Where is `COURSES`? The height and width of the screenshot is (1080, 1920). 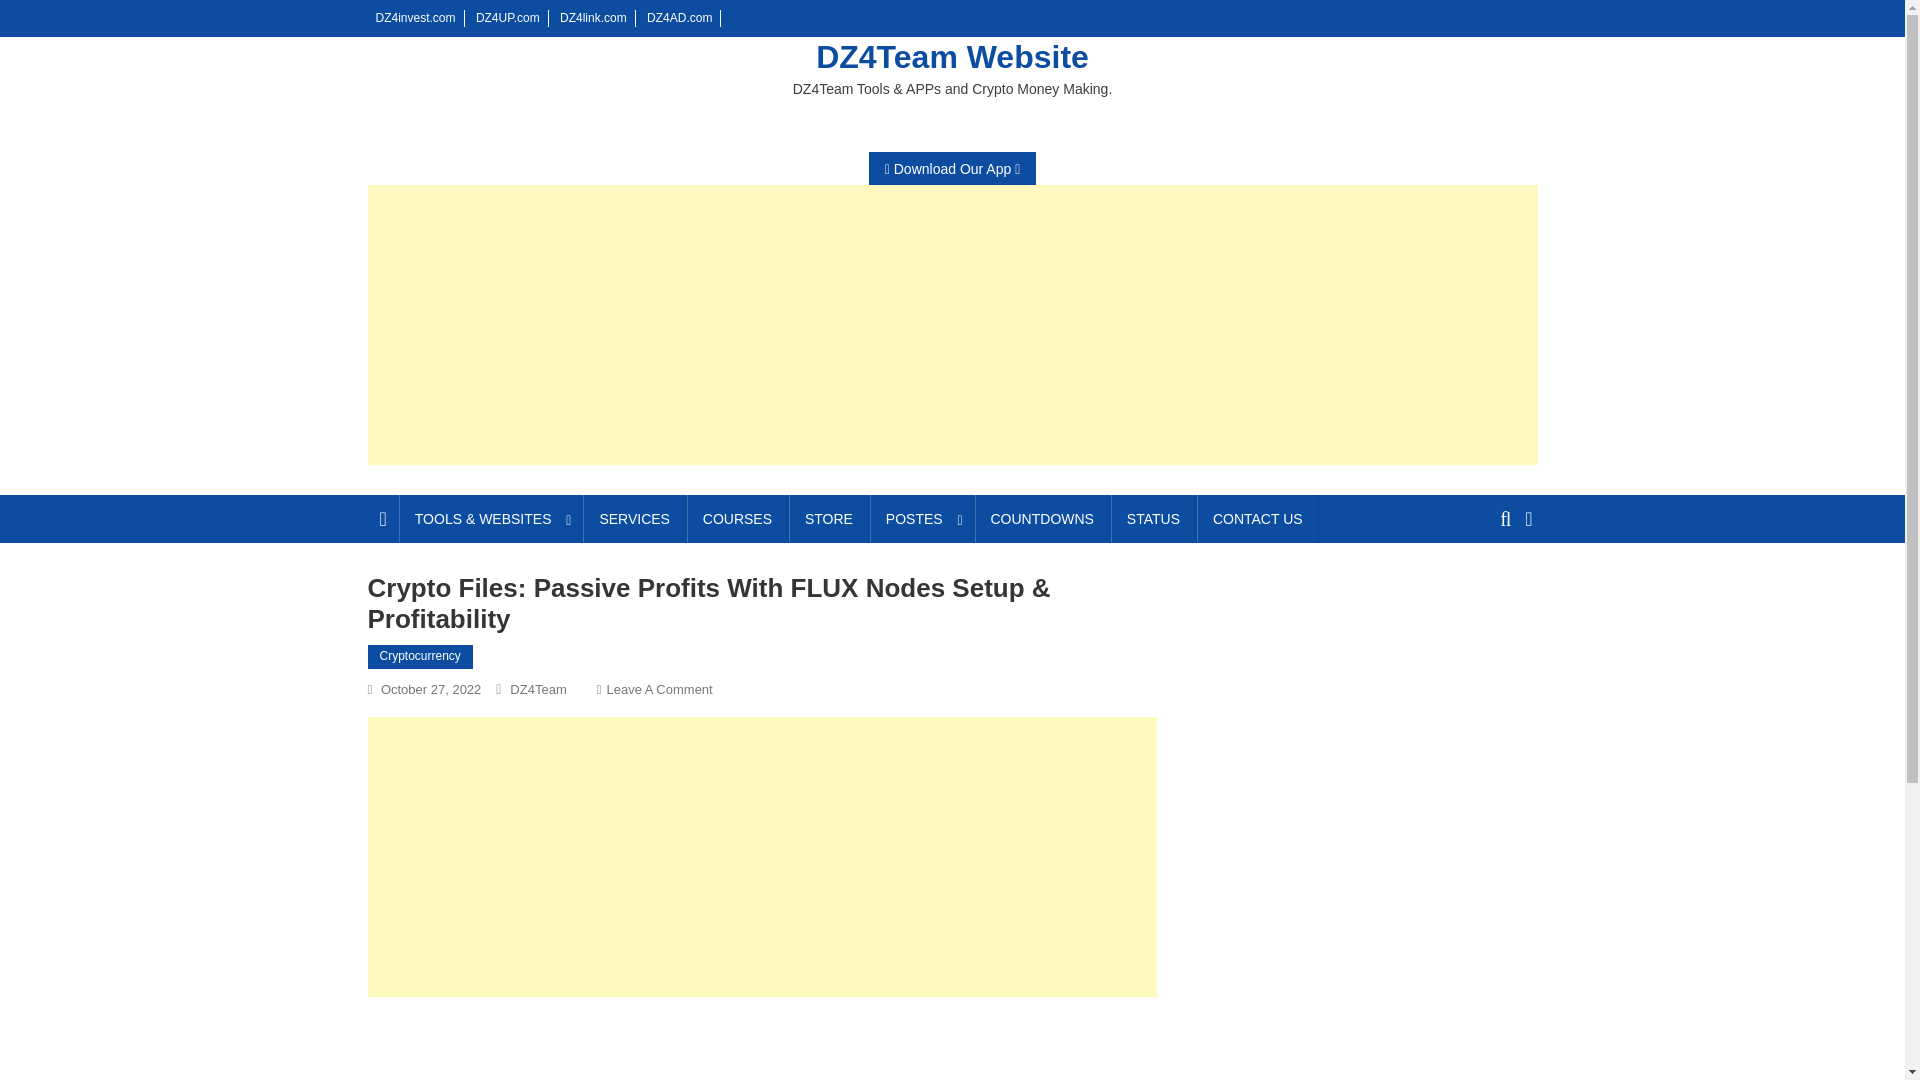 COURSES is located at coordinates (737, 518).